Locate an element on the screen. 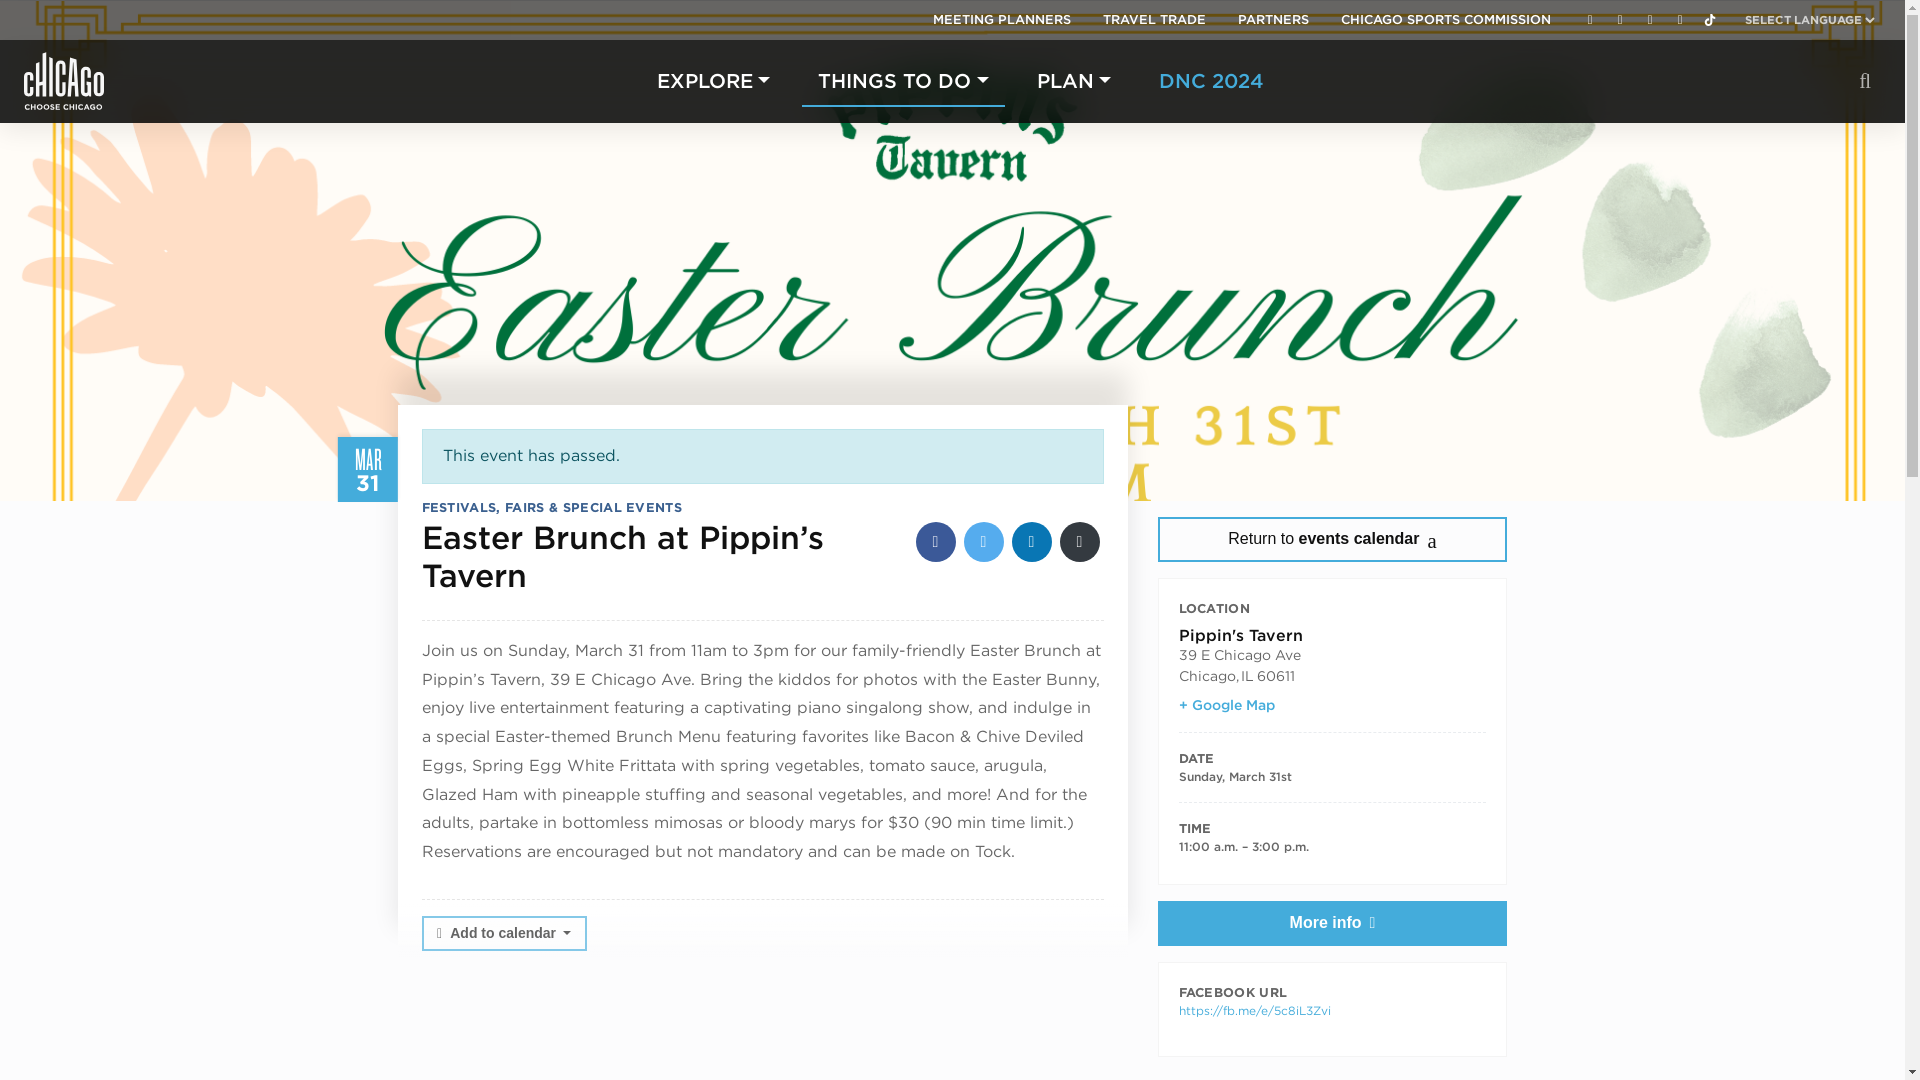 The width and height of the screenshot is (1920, 1080). Share on Twitter is located at coordinates (984, 541).